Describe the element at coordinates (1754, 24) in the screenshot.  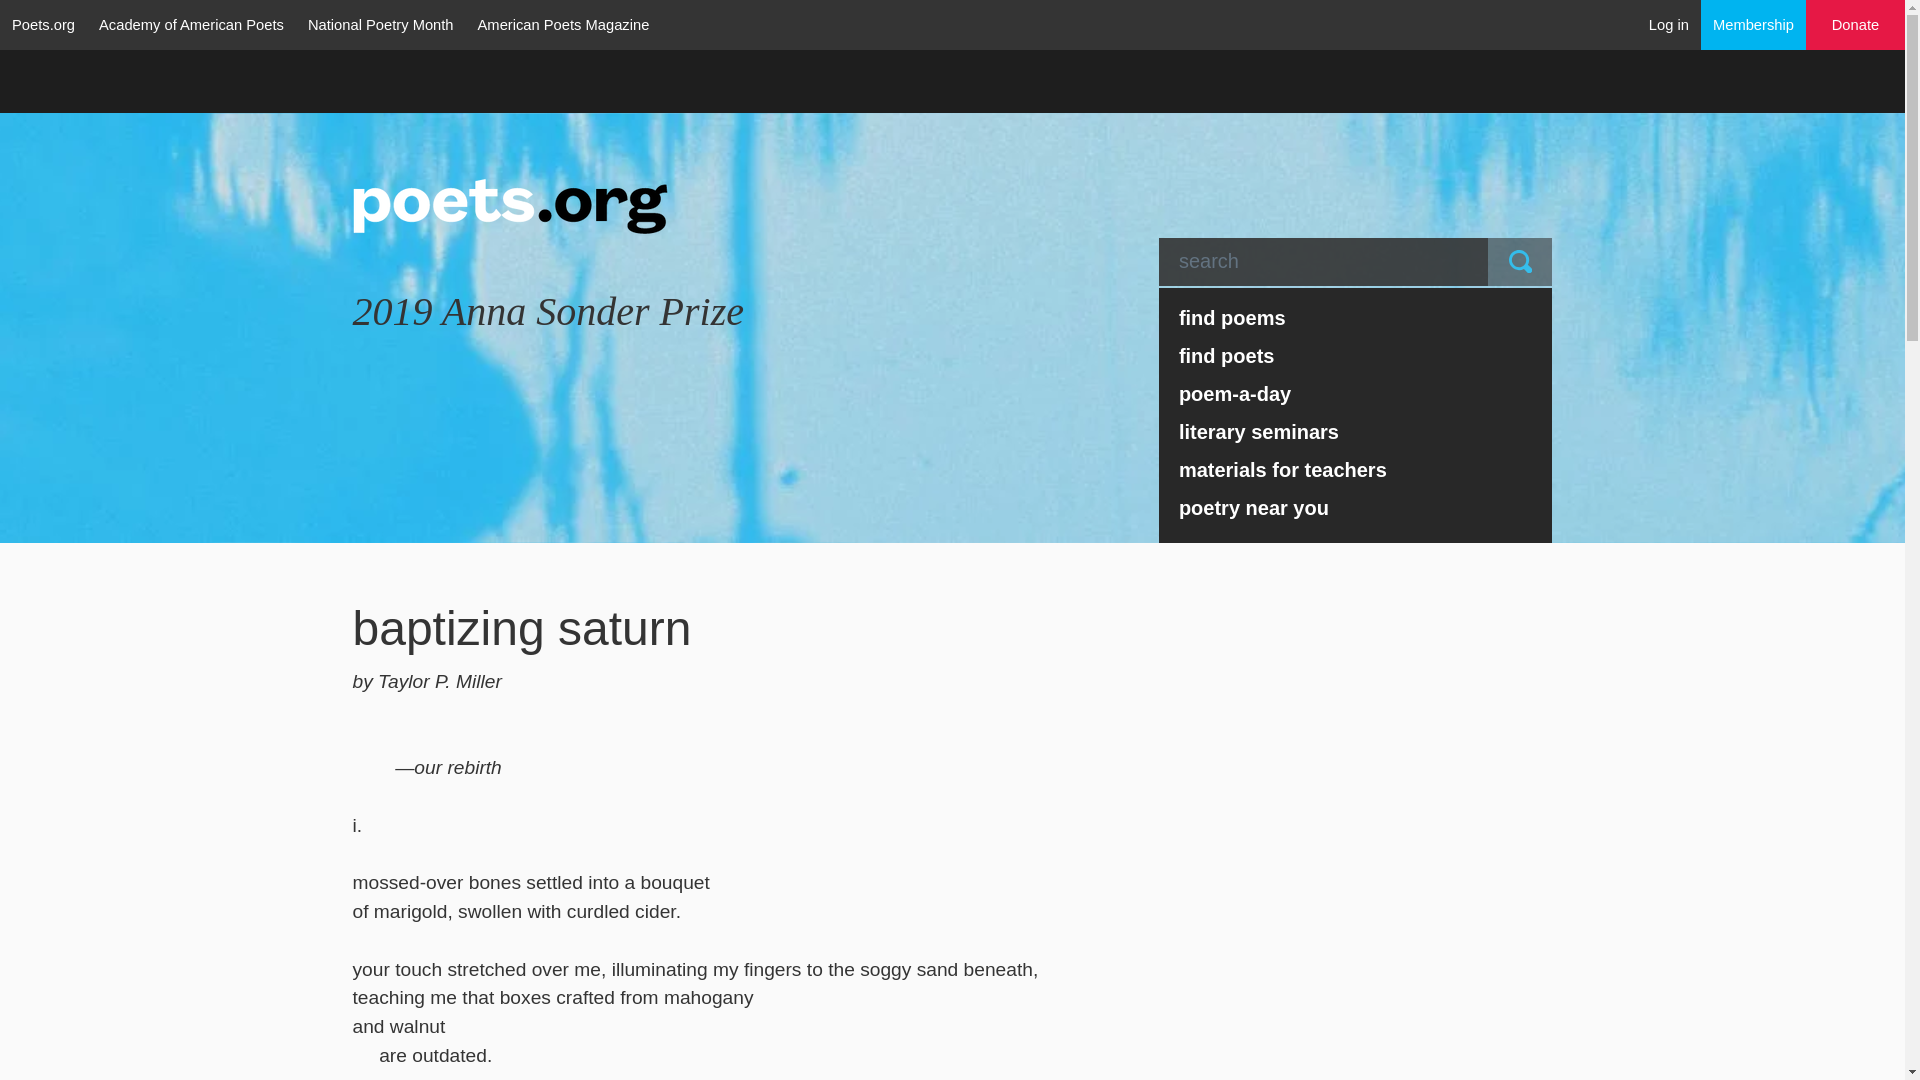
I see `Membership` at that location.